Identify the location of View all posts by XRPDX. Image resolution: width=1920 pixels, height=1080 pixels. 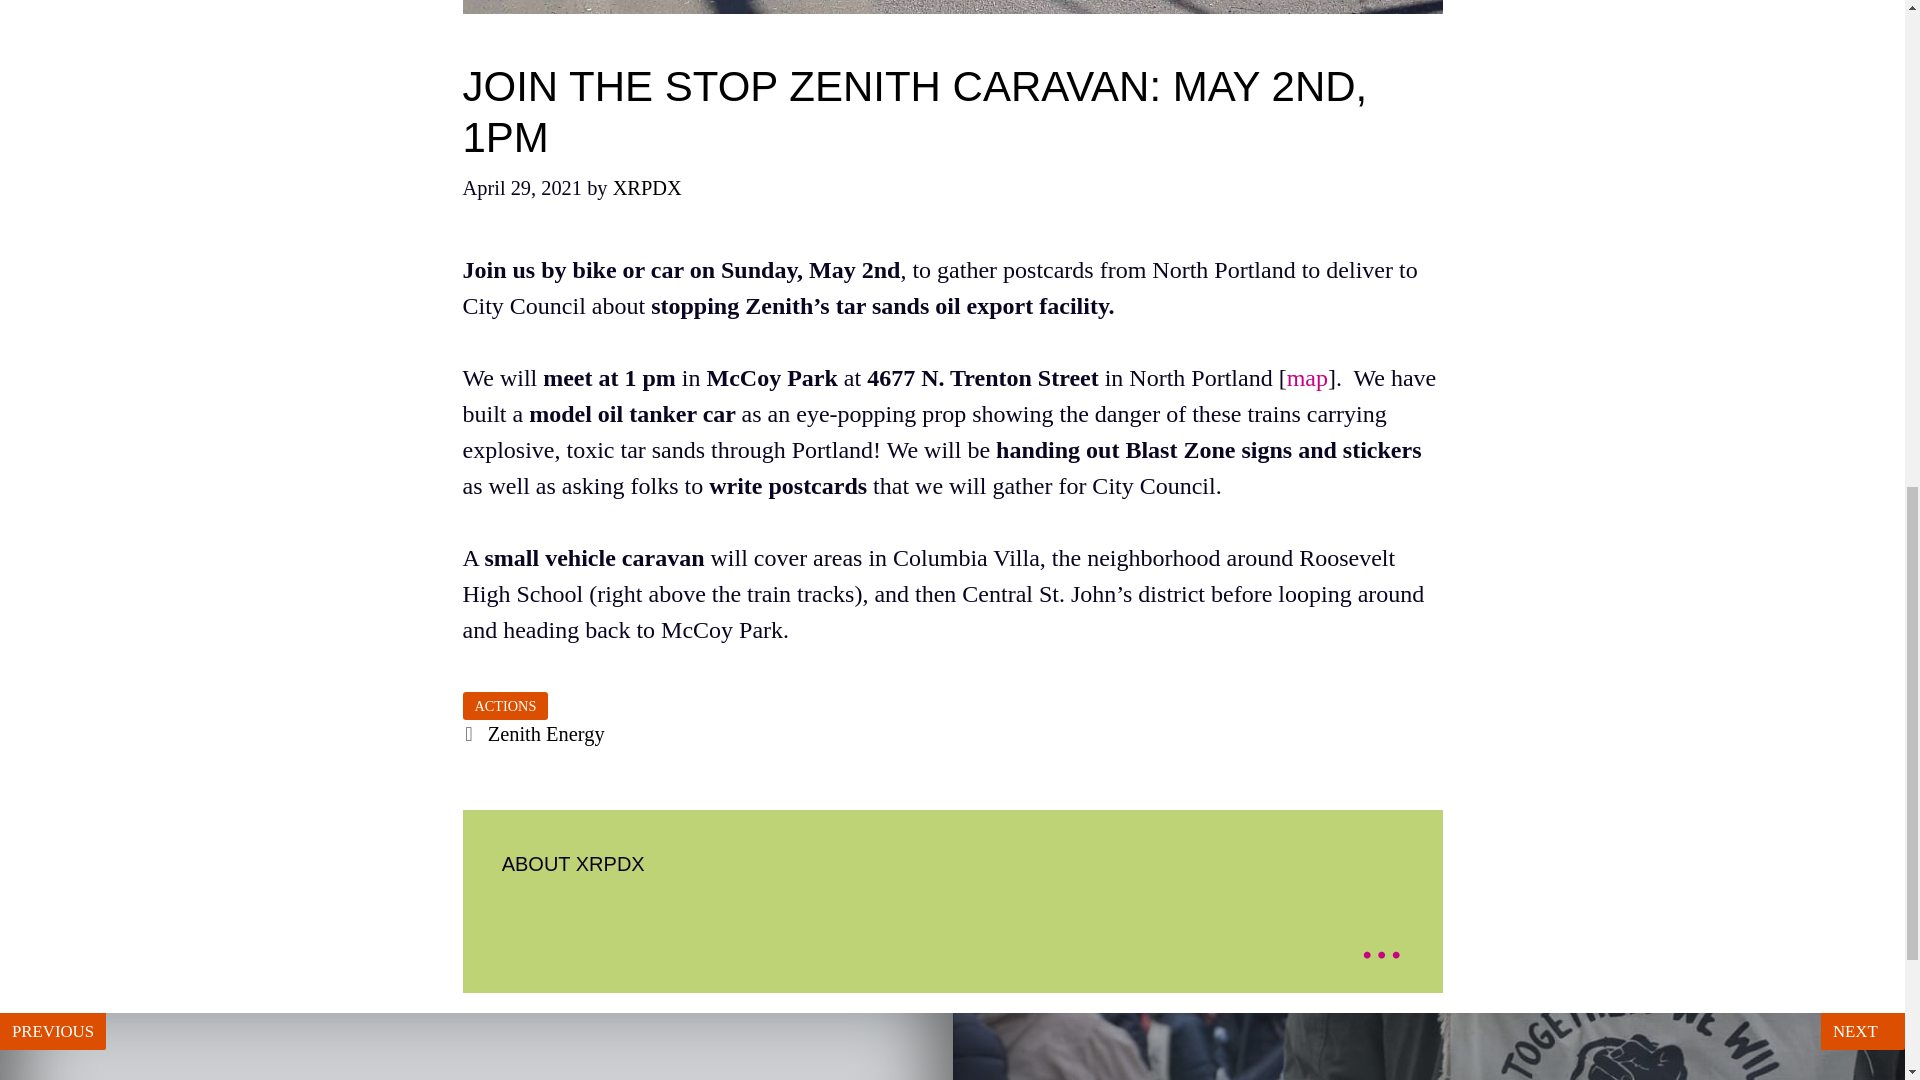
(646, 188).